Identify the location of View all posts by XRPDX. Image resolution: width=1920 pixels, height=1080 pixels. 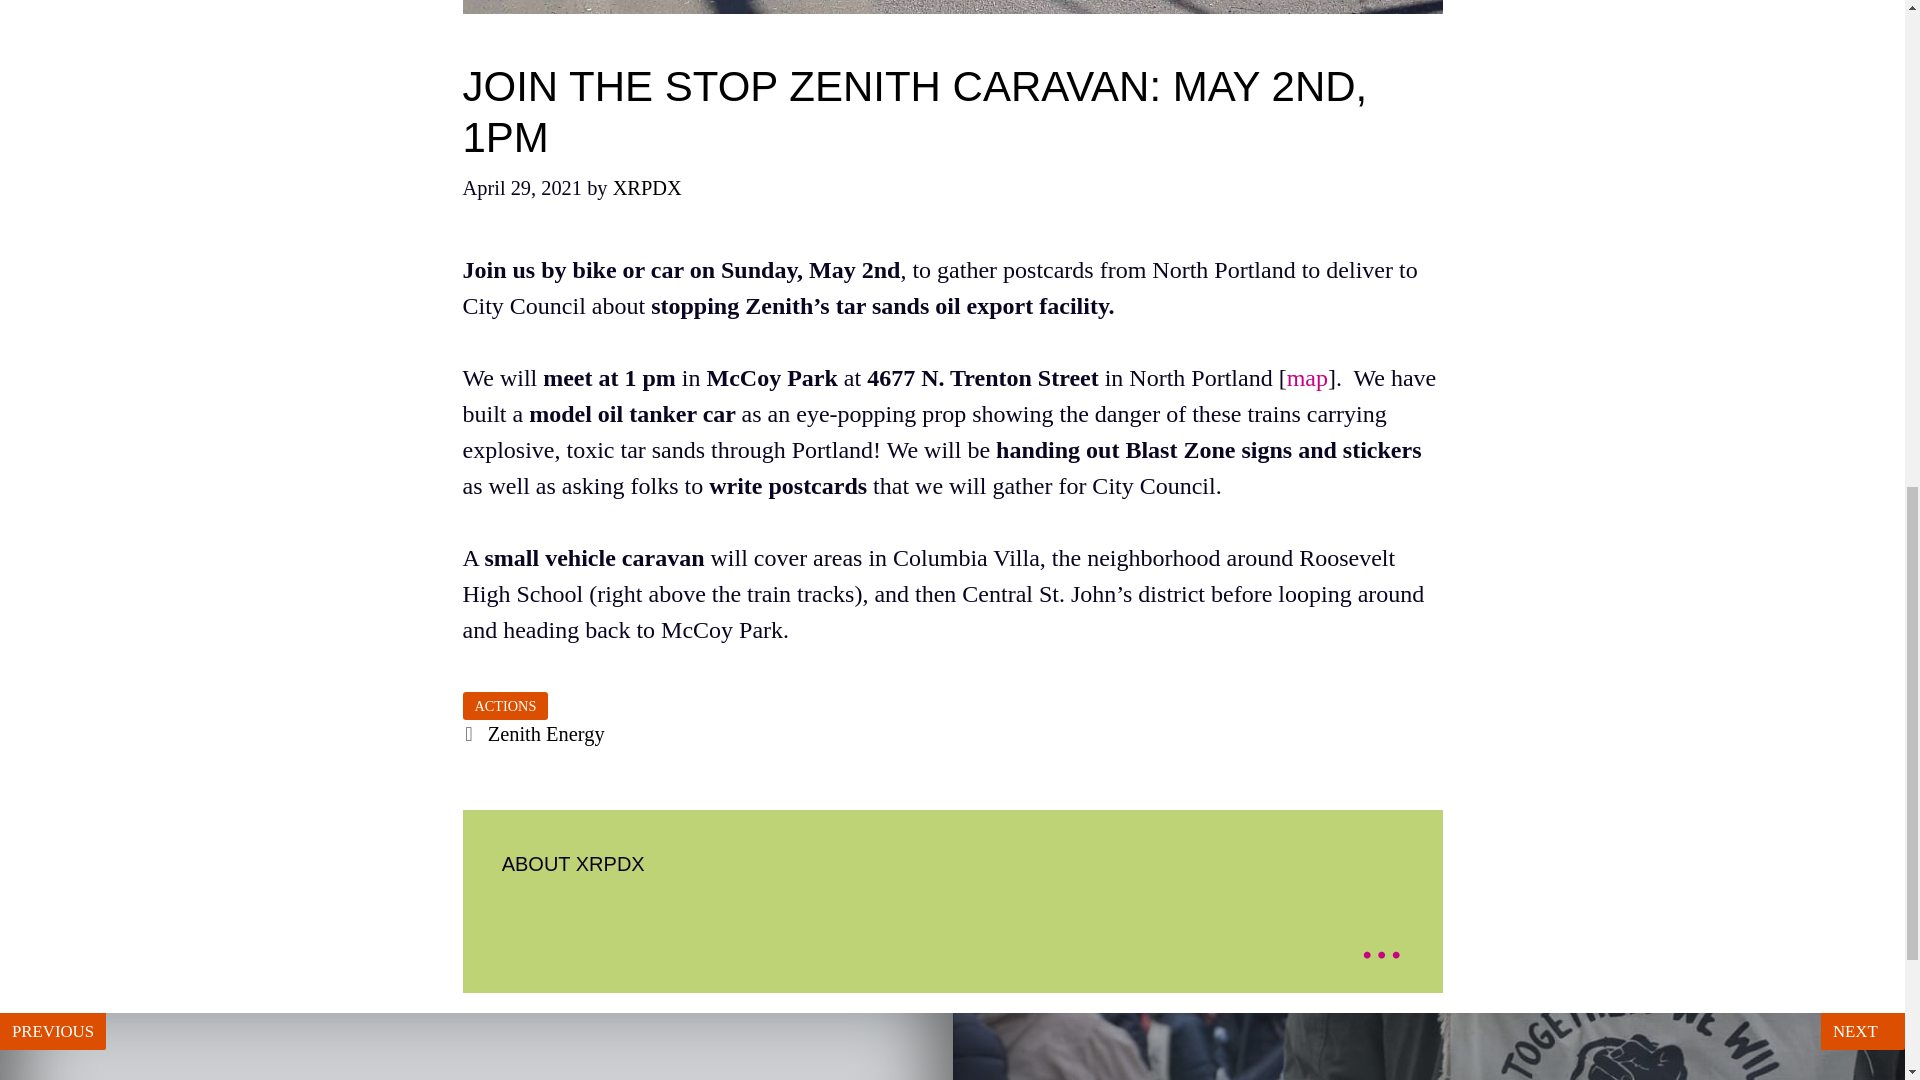
(646, 188).